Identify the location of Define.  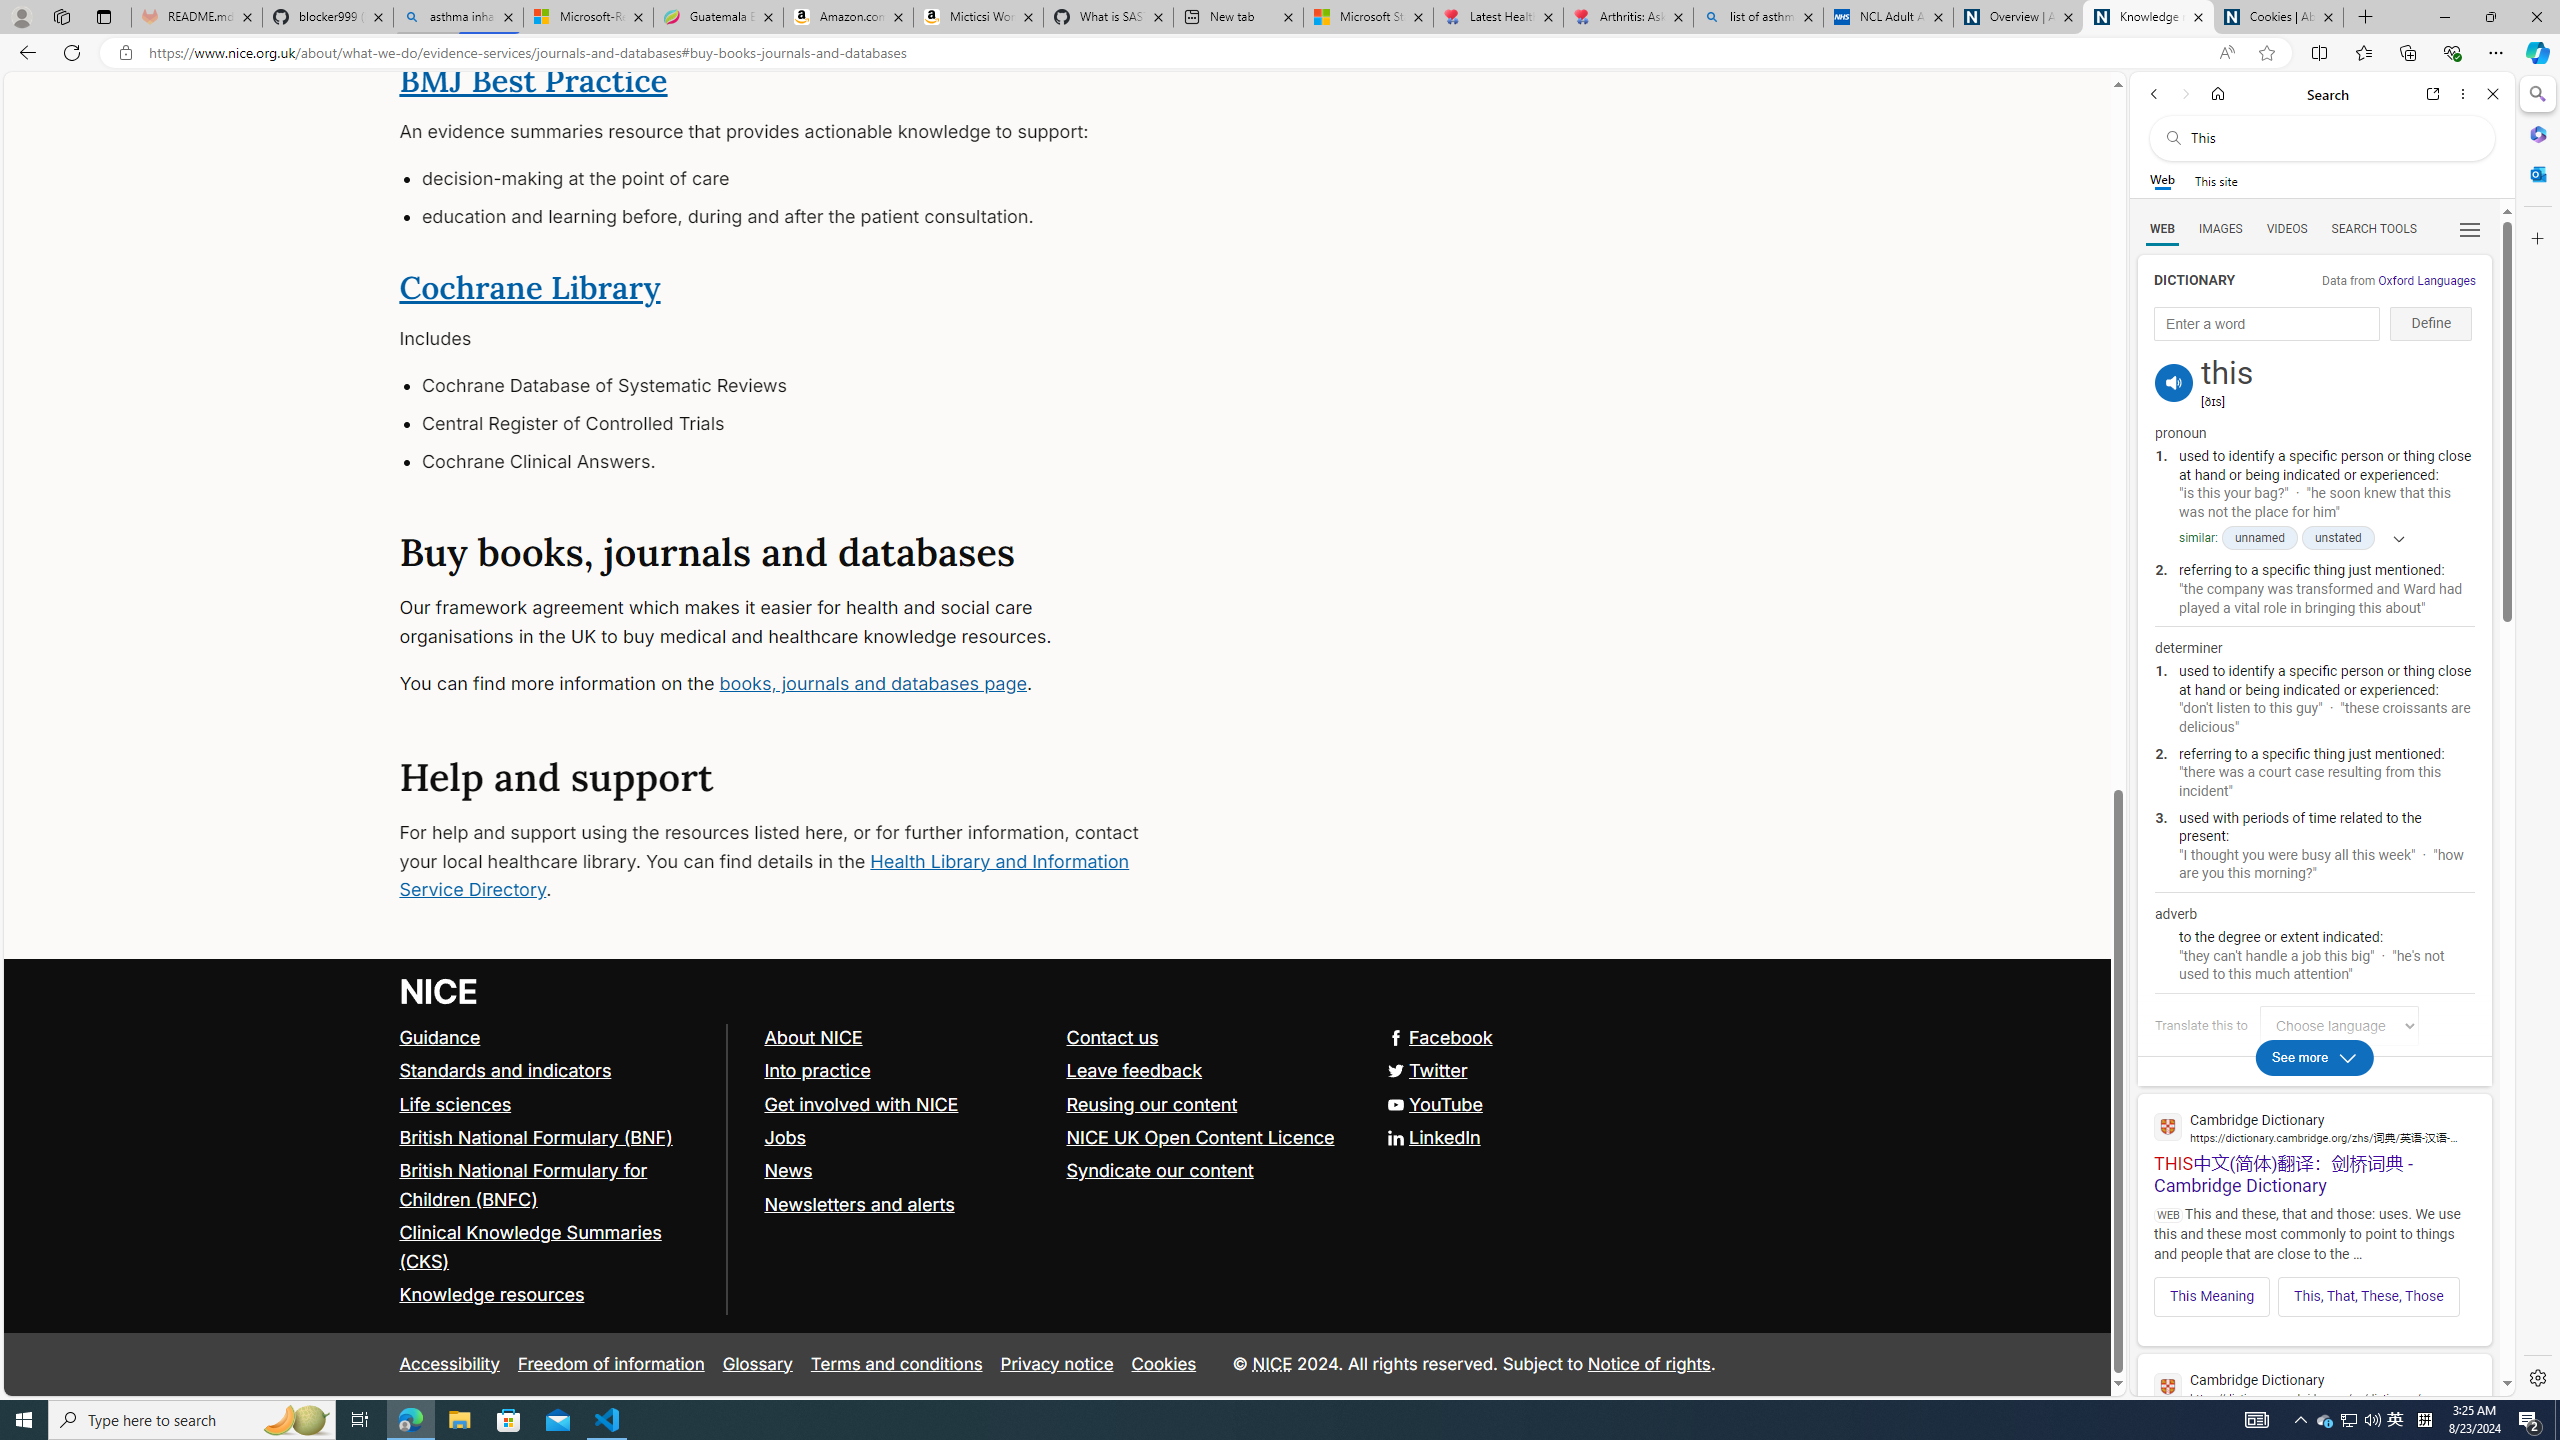
(2432, 324).